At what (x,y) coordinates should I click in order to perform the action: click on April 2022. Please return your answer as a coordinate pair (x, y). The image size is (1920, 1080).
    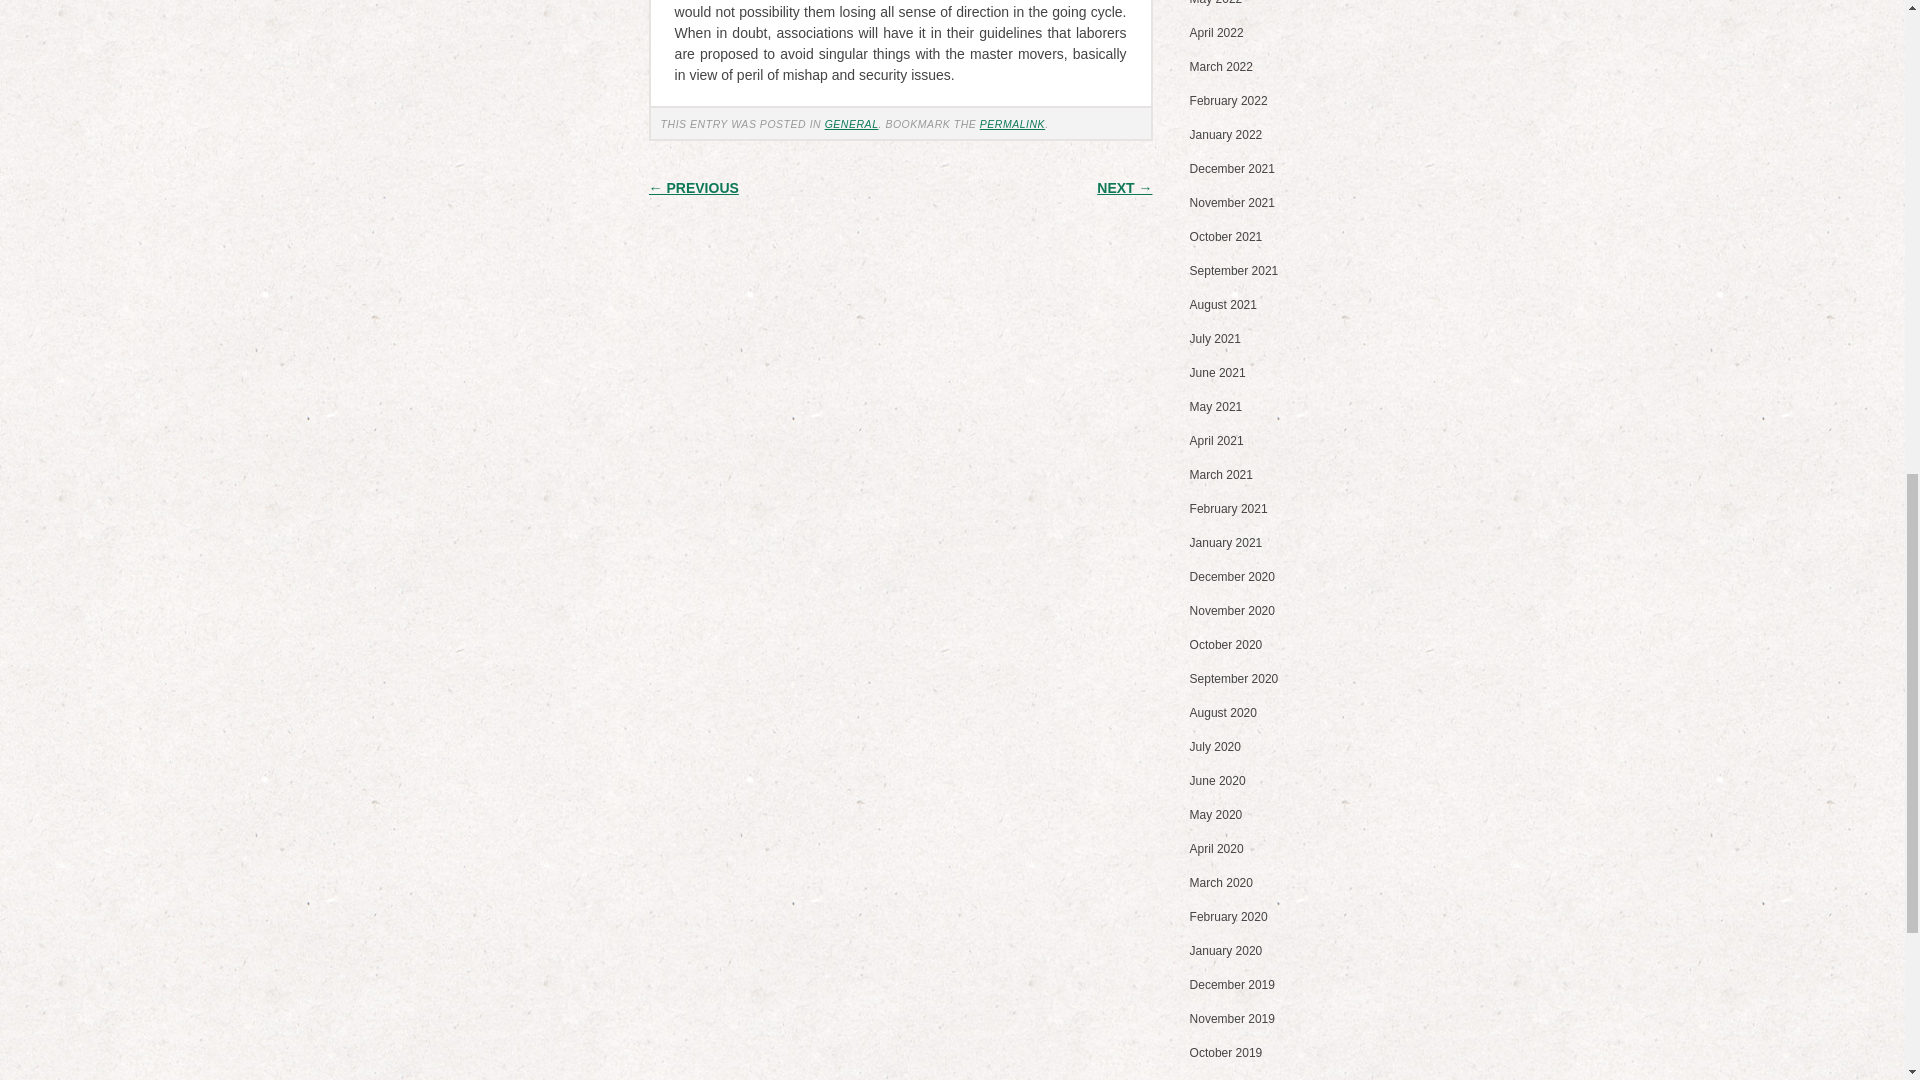
    Looking at the image, I should click on (1217, 32).